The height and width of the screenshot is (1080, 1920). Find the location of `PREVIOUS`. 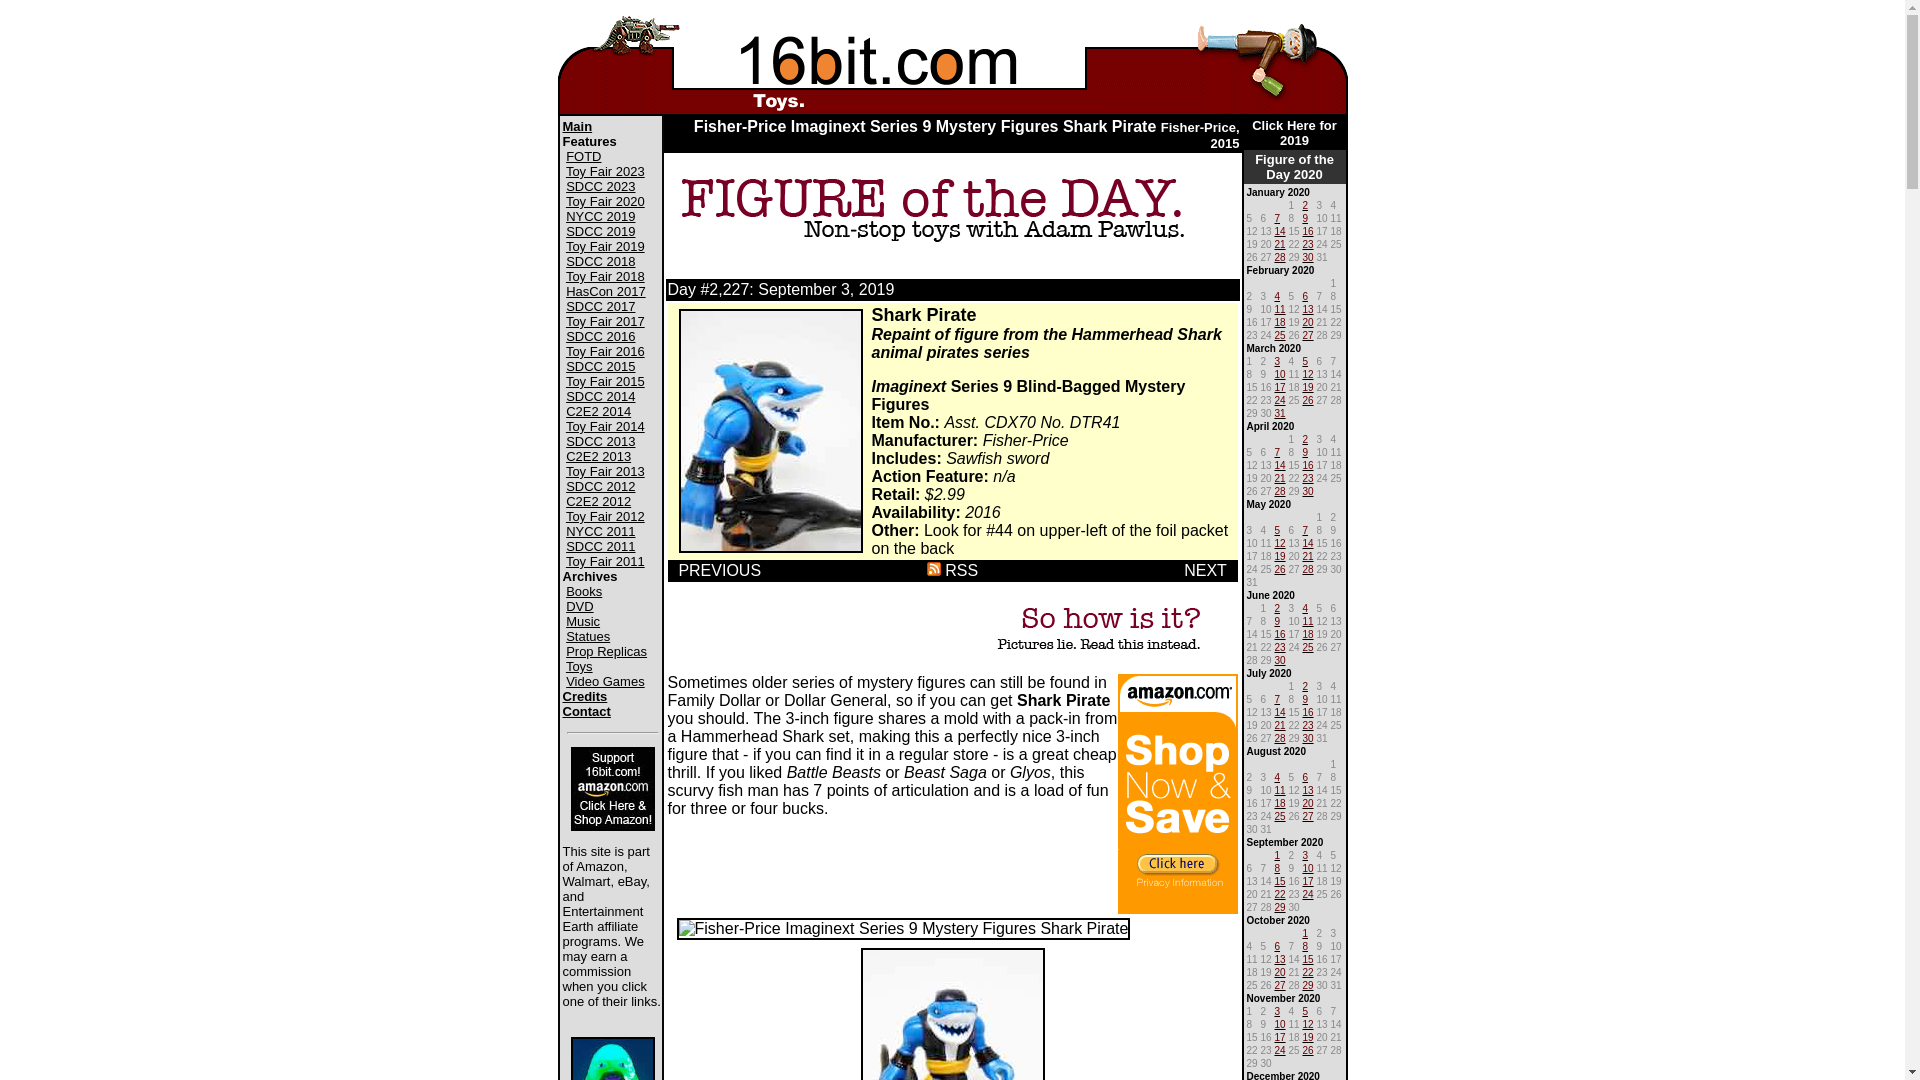

PREVIOUS is located at coordinates (720, 570).